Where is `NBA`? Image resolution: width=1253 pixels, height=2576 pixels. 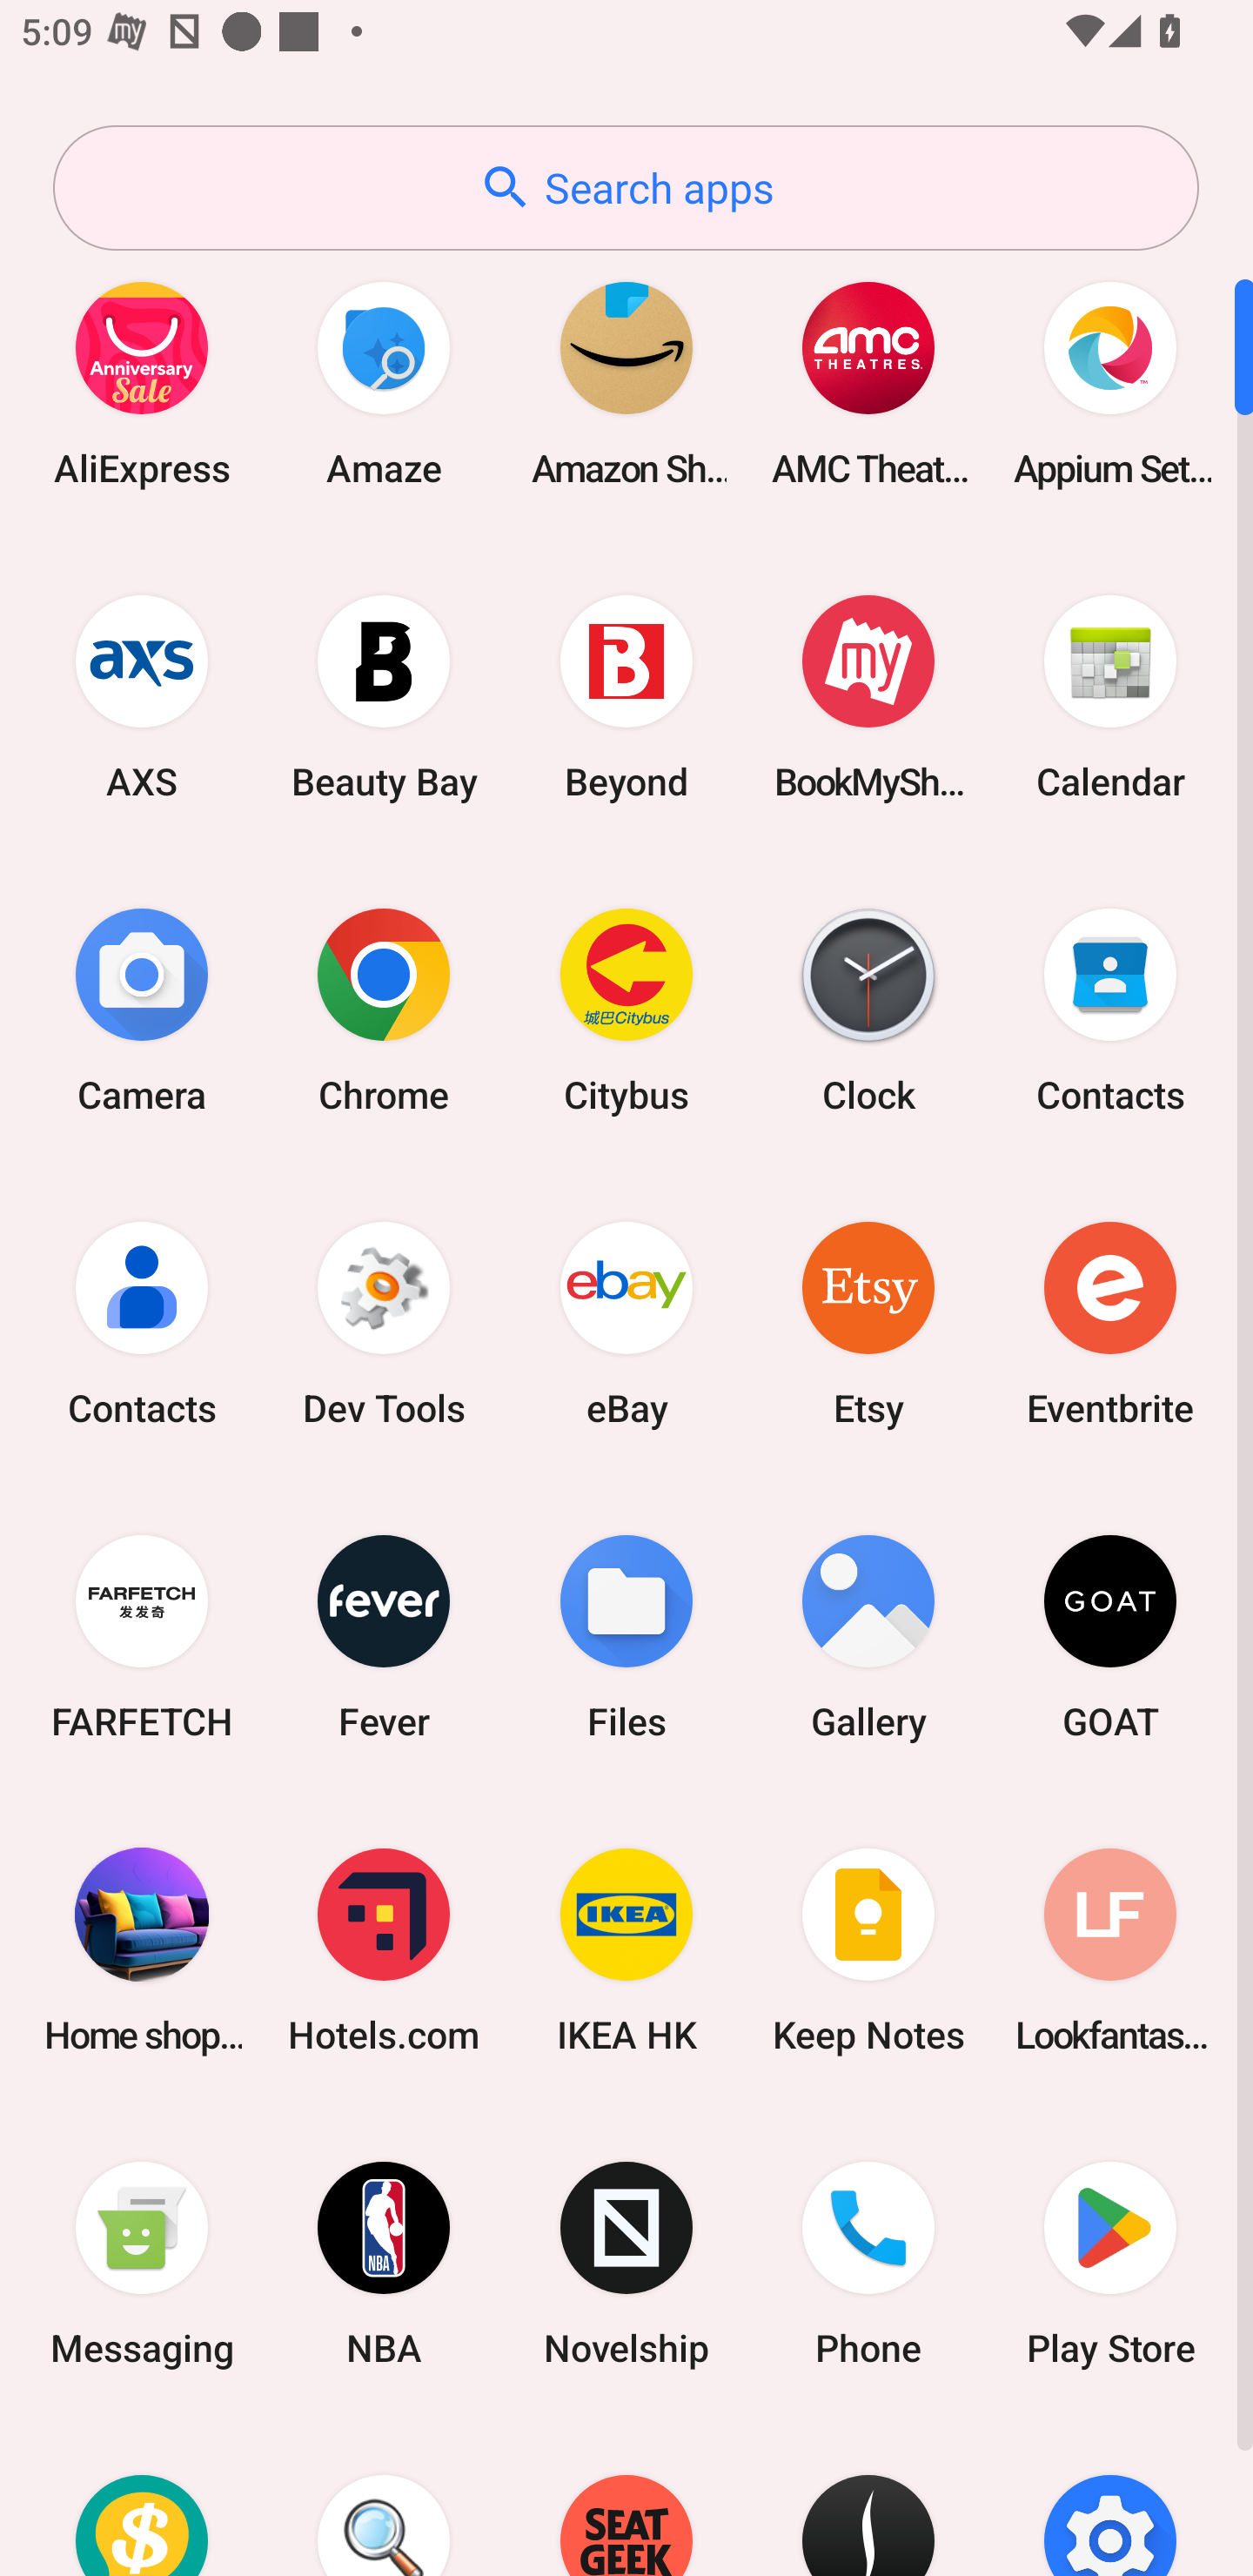 NBA is located at coordinates (384, 2264).